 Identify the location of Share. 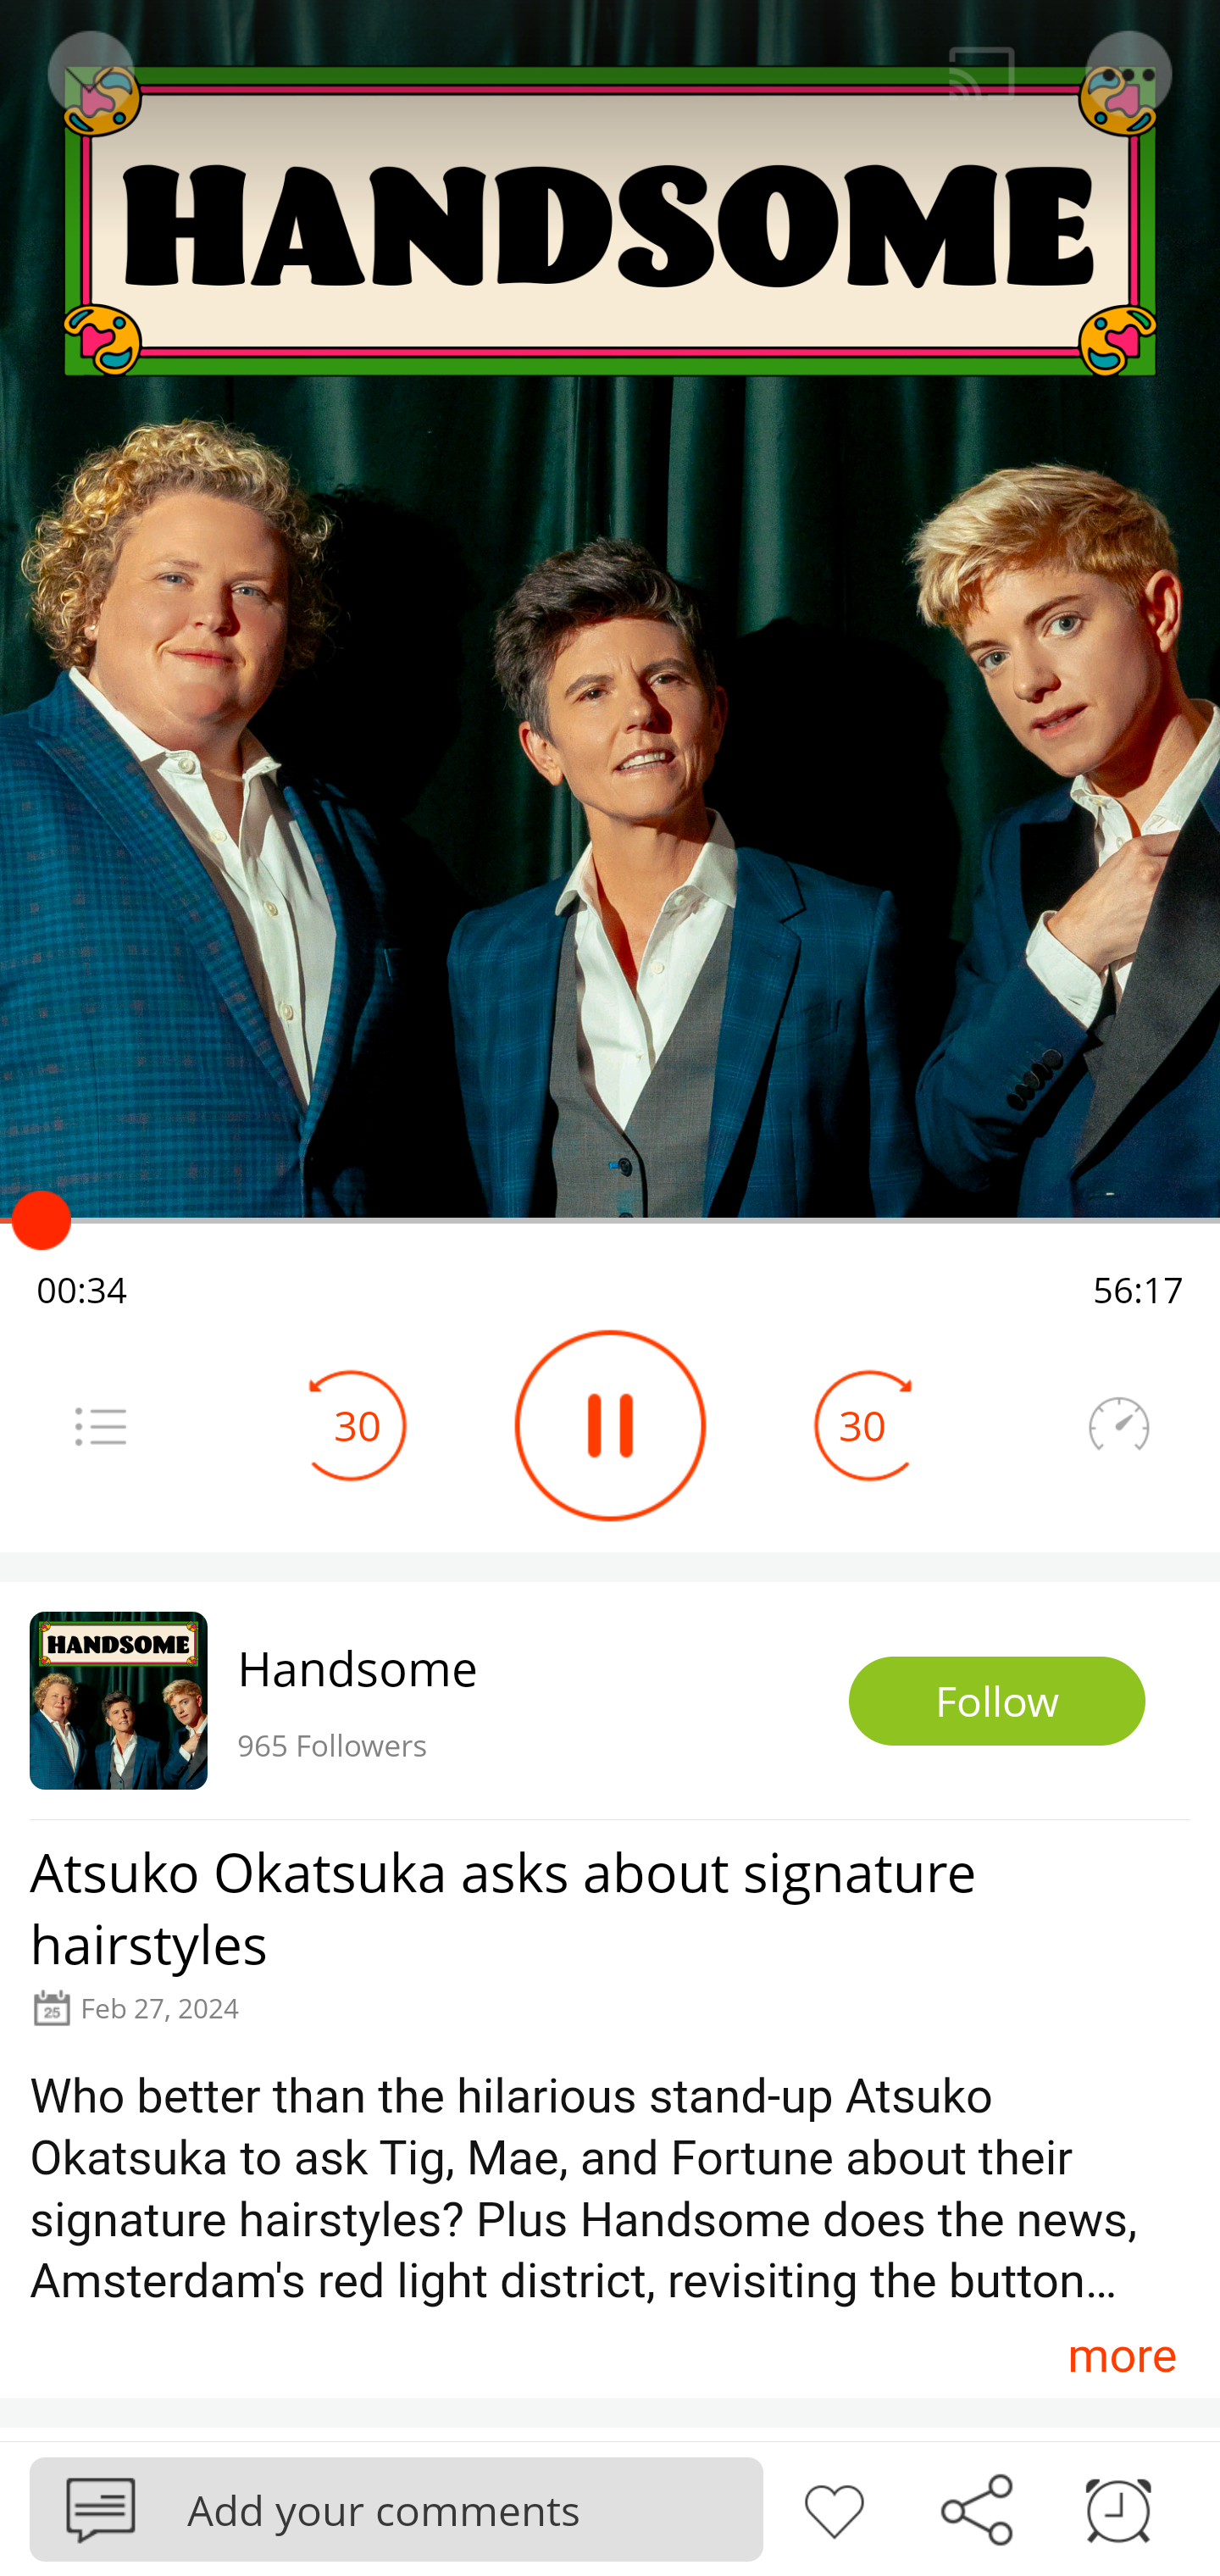
(976, 2507).